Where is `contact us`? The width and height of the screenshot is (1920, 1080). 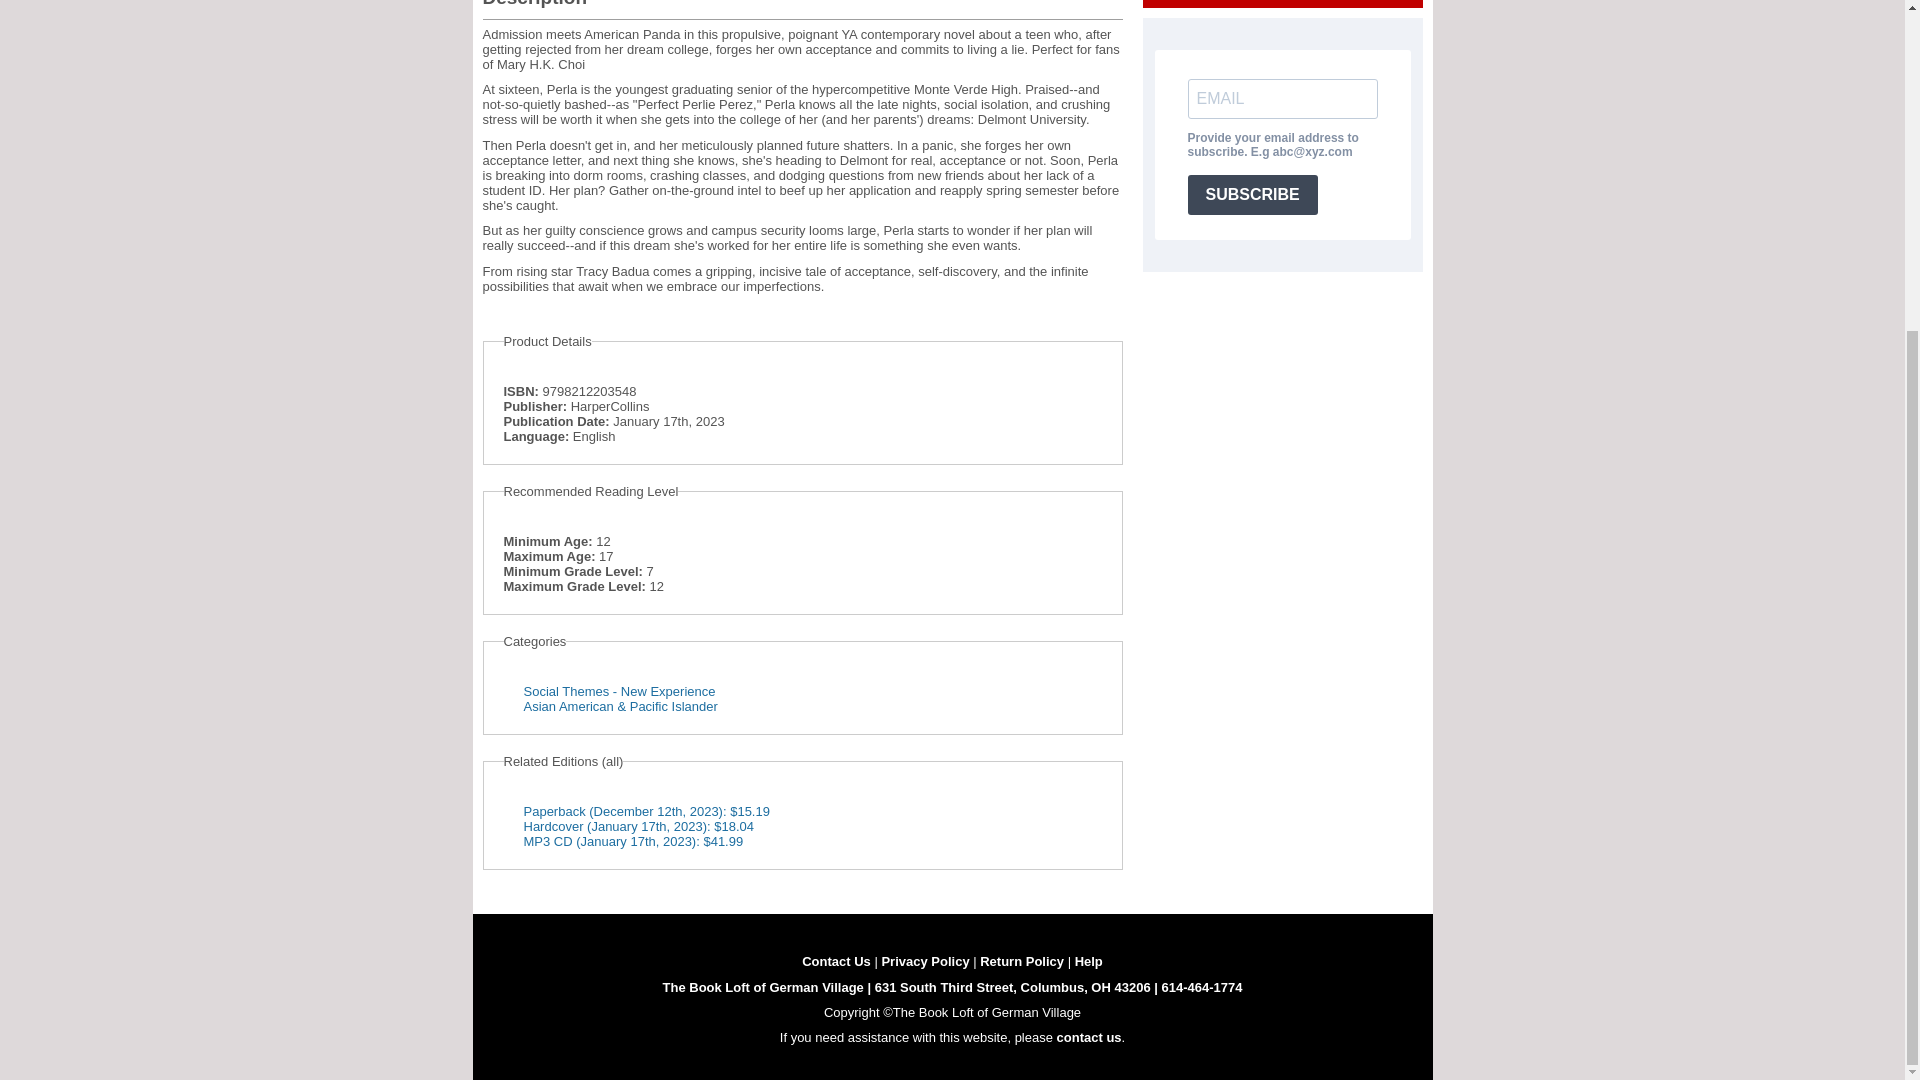 contact us is located at coordinates (1089, 1038).